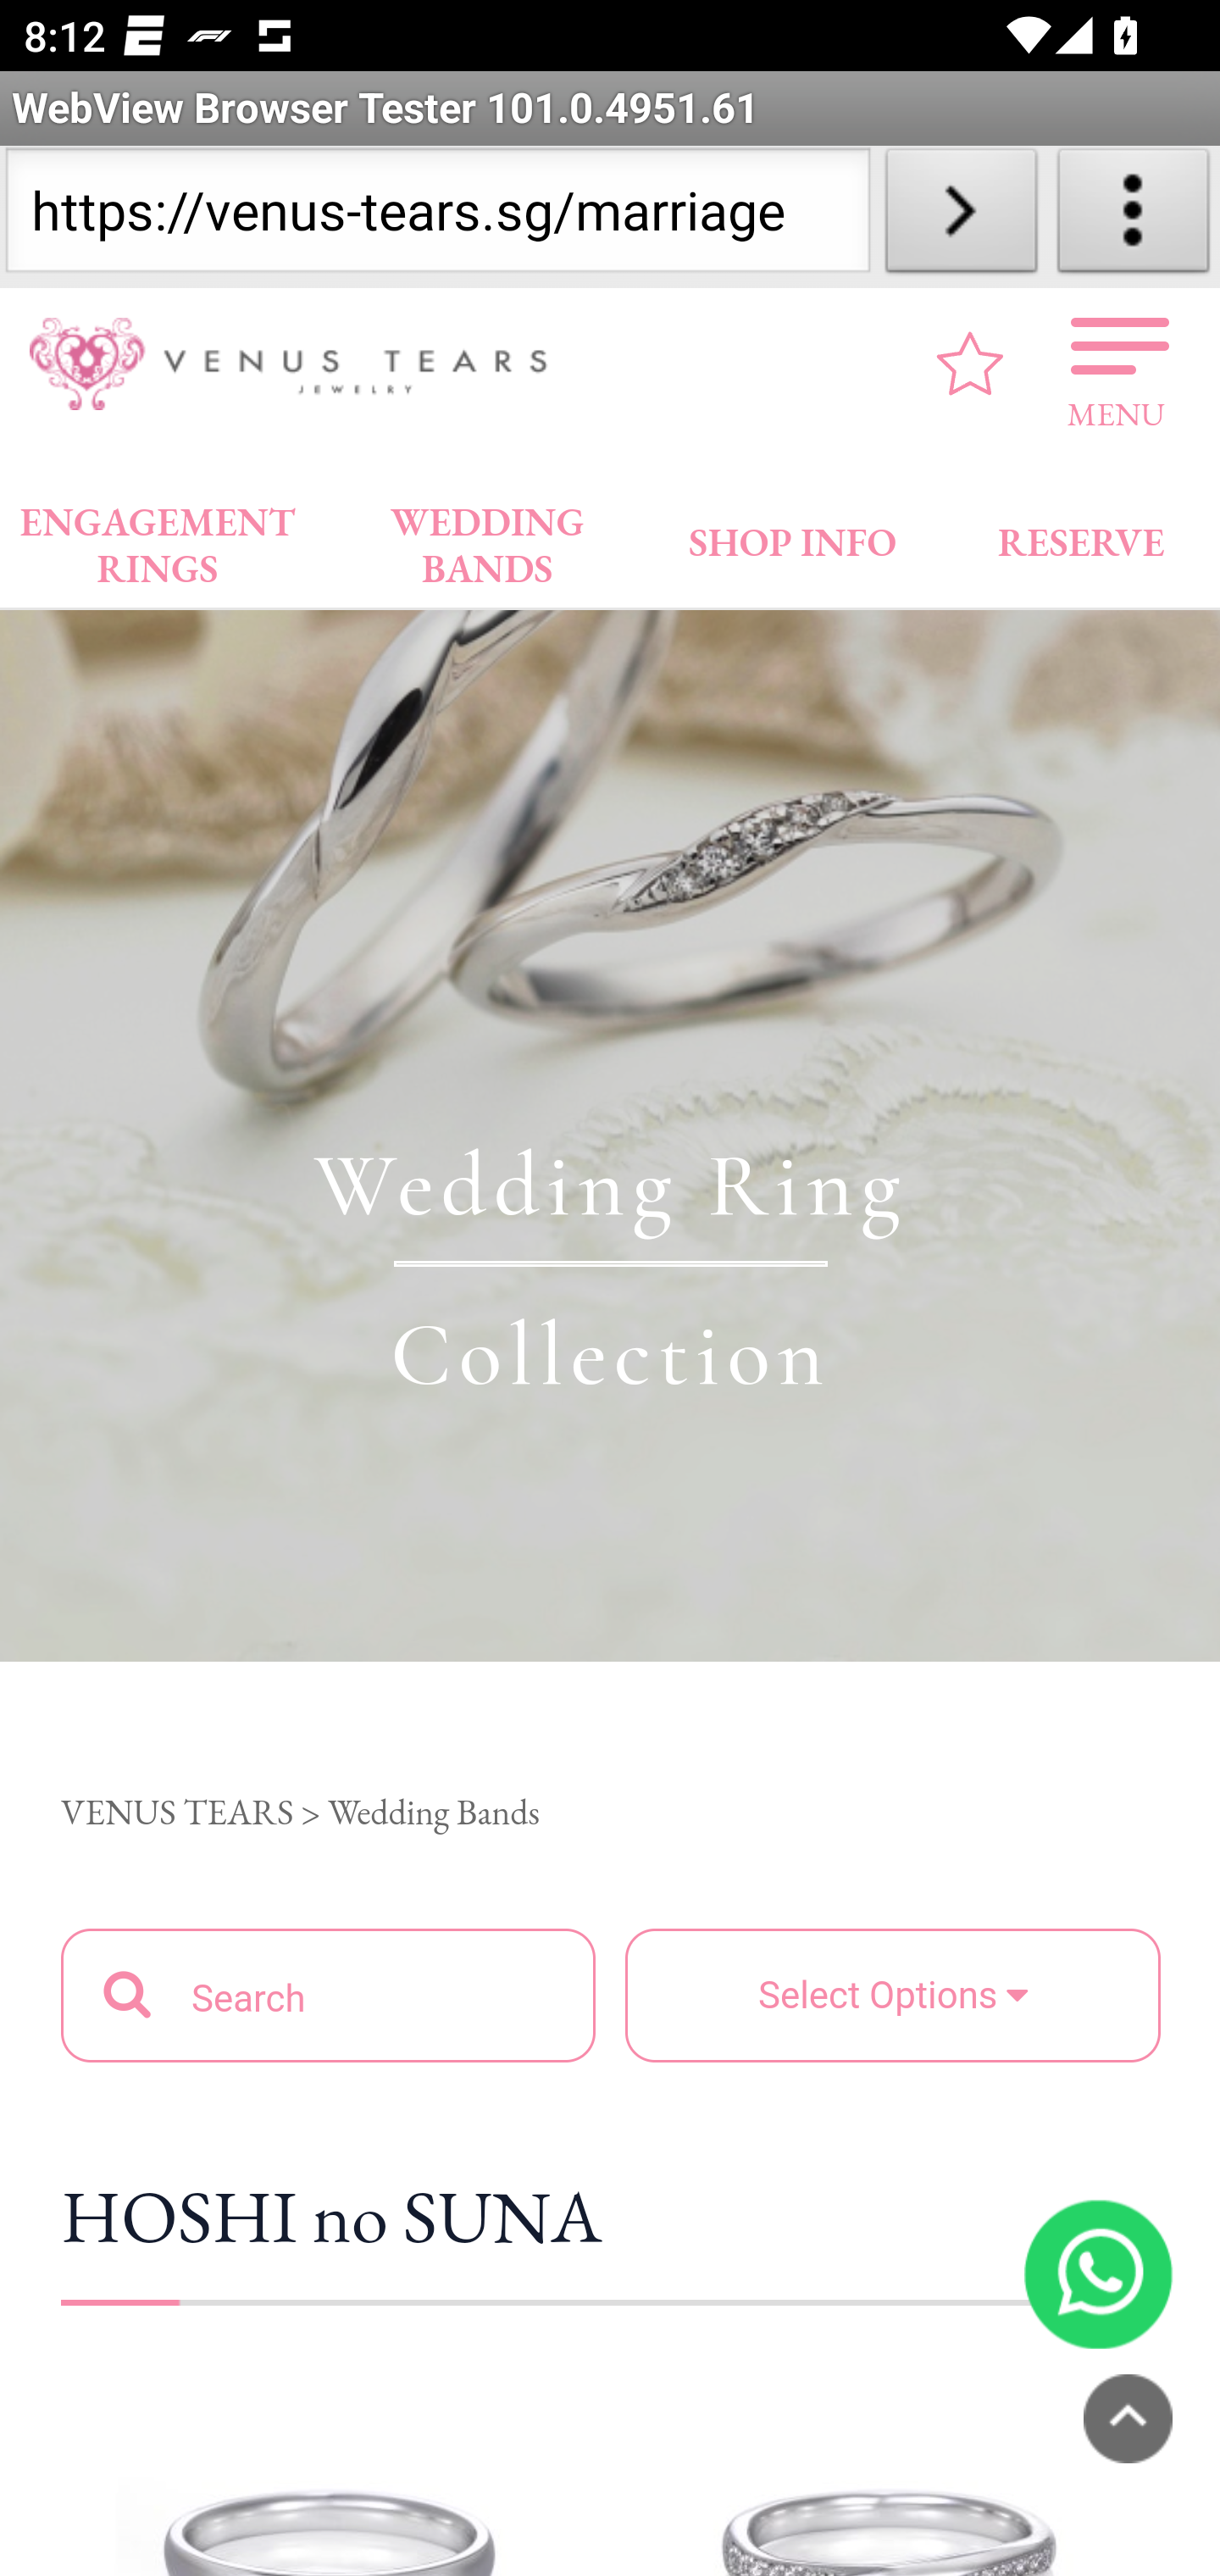  Describe the element at coordinates (158, 537) in the screenshot. I see `ENGAGEMENT RINGS ENGAGEMENT RINGS` at that location.